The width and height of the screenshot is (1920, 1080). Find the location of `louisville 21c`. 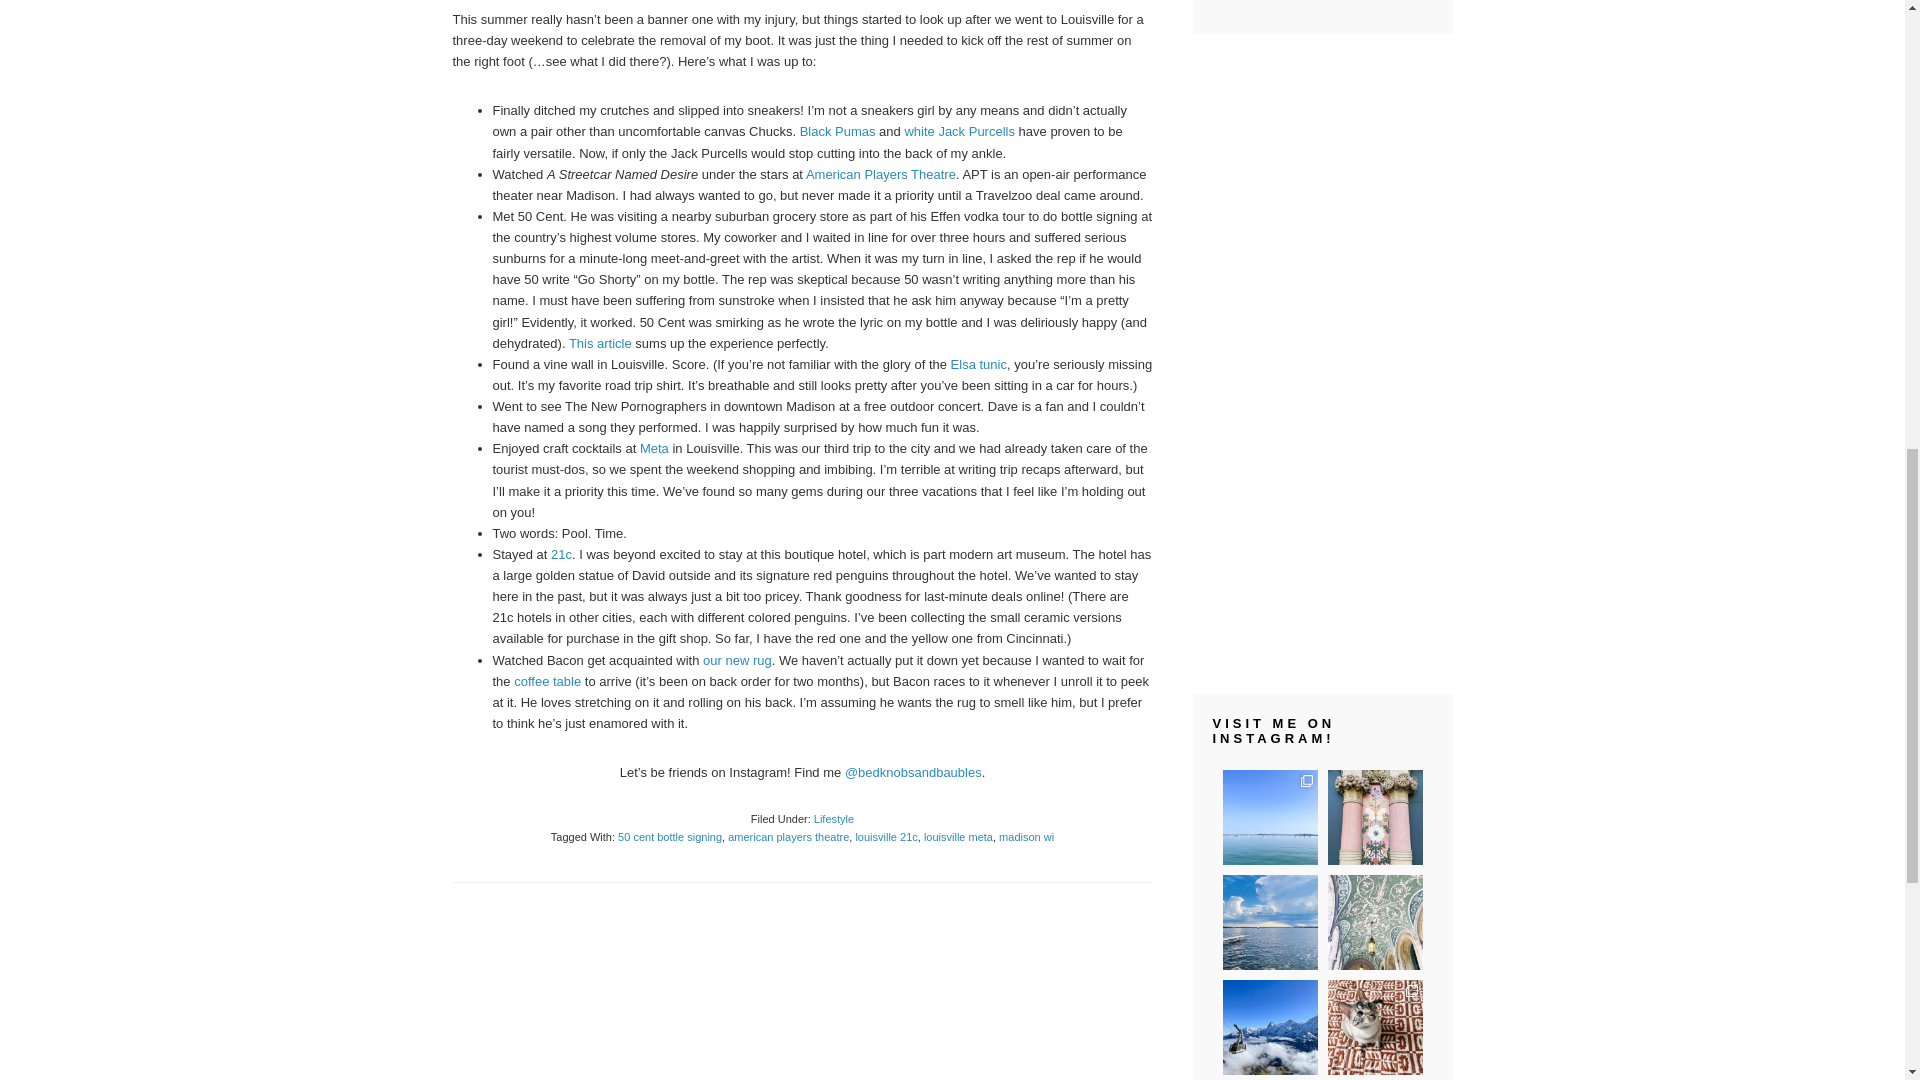

louisville 21c is located at coordinates (886, 836).